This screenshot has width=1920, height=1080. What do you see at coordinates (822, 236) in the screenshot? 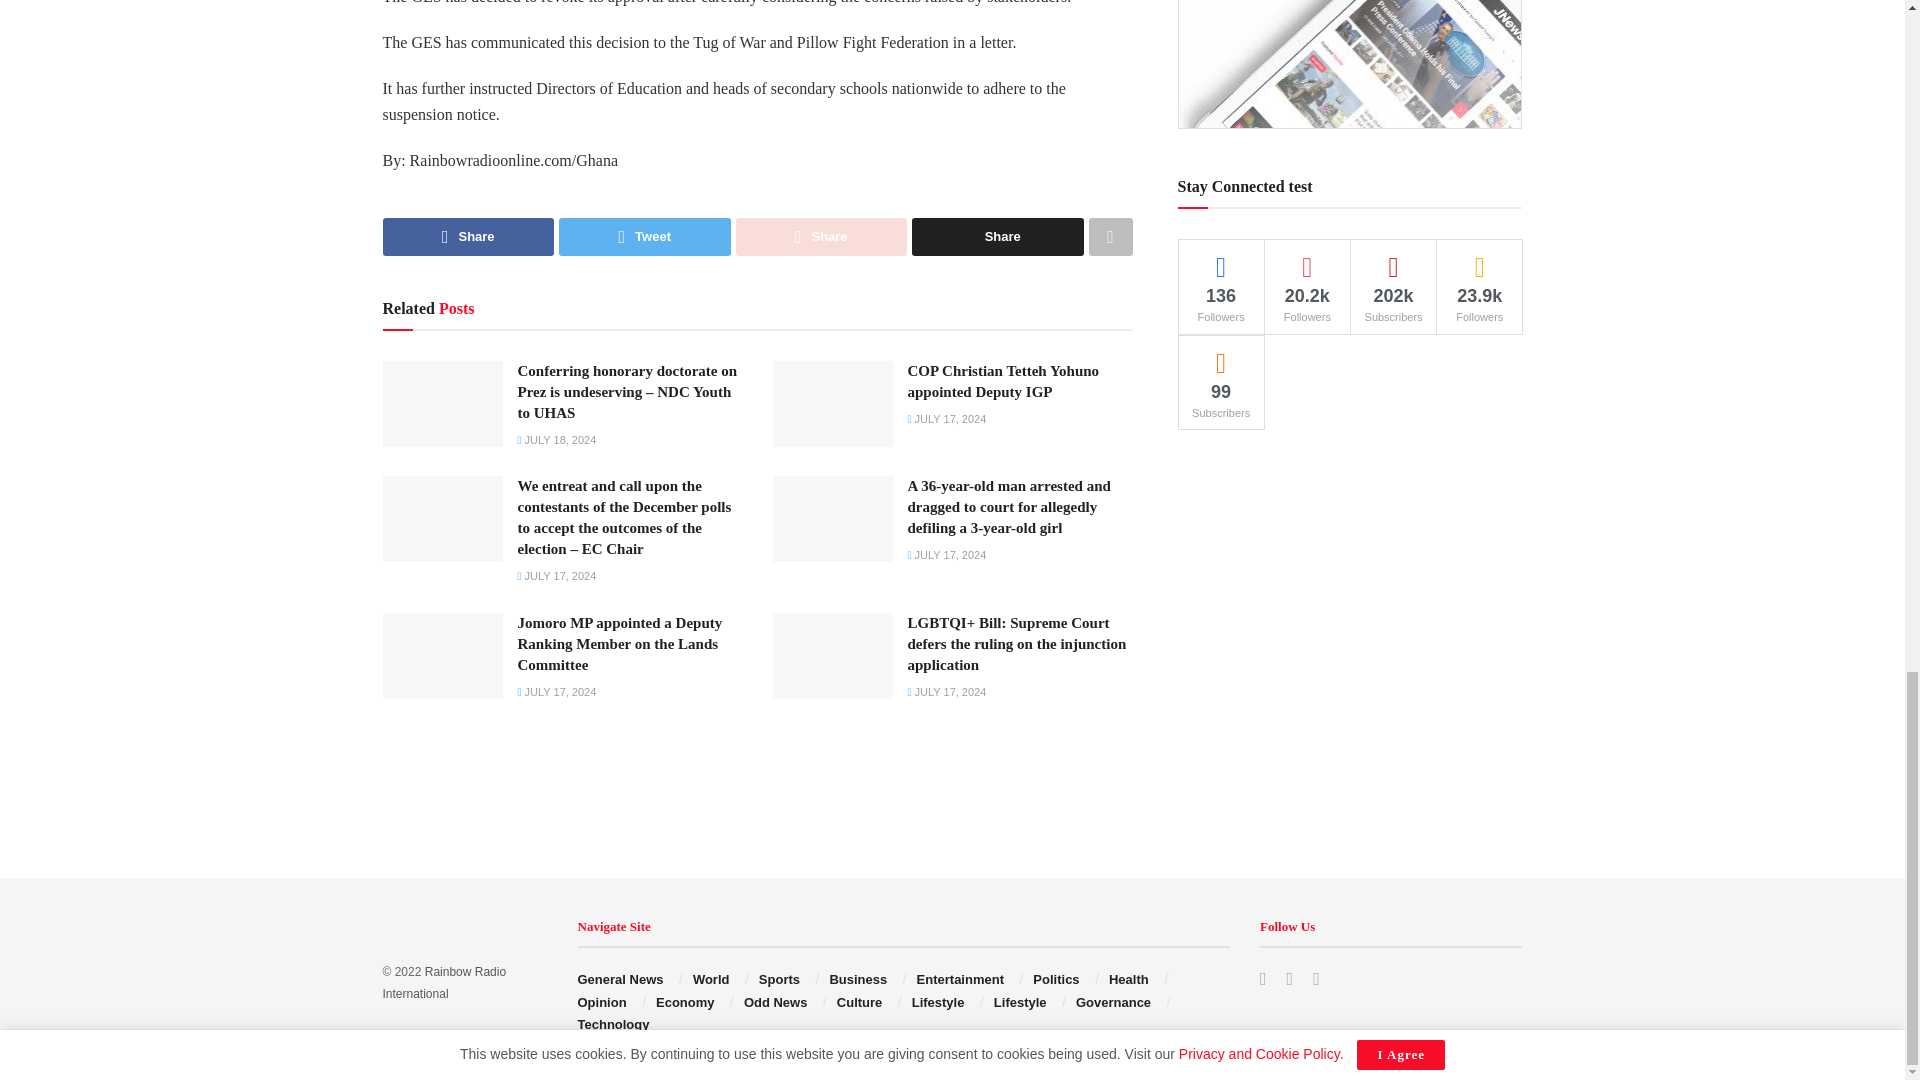
I see `Share` at bounding box center [822, 236].